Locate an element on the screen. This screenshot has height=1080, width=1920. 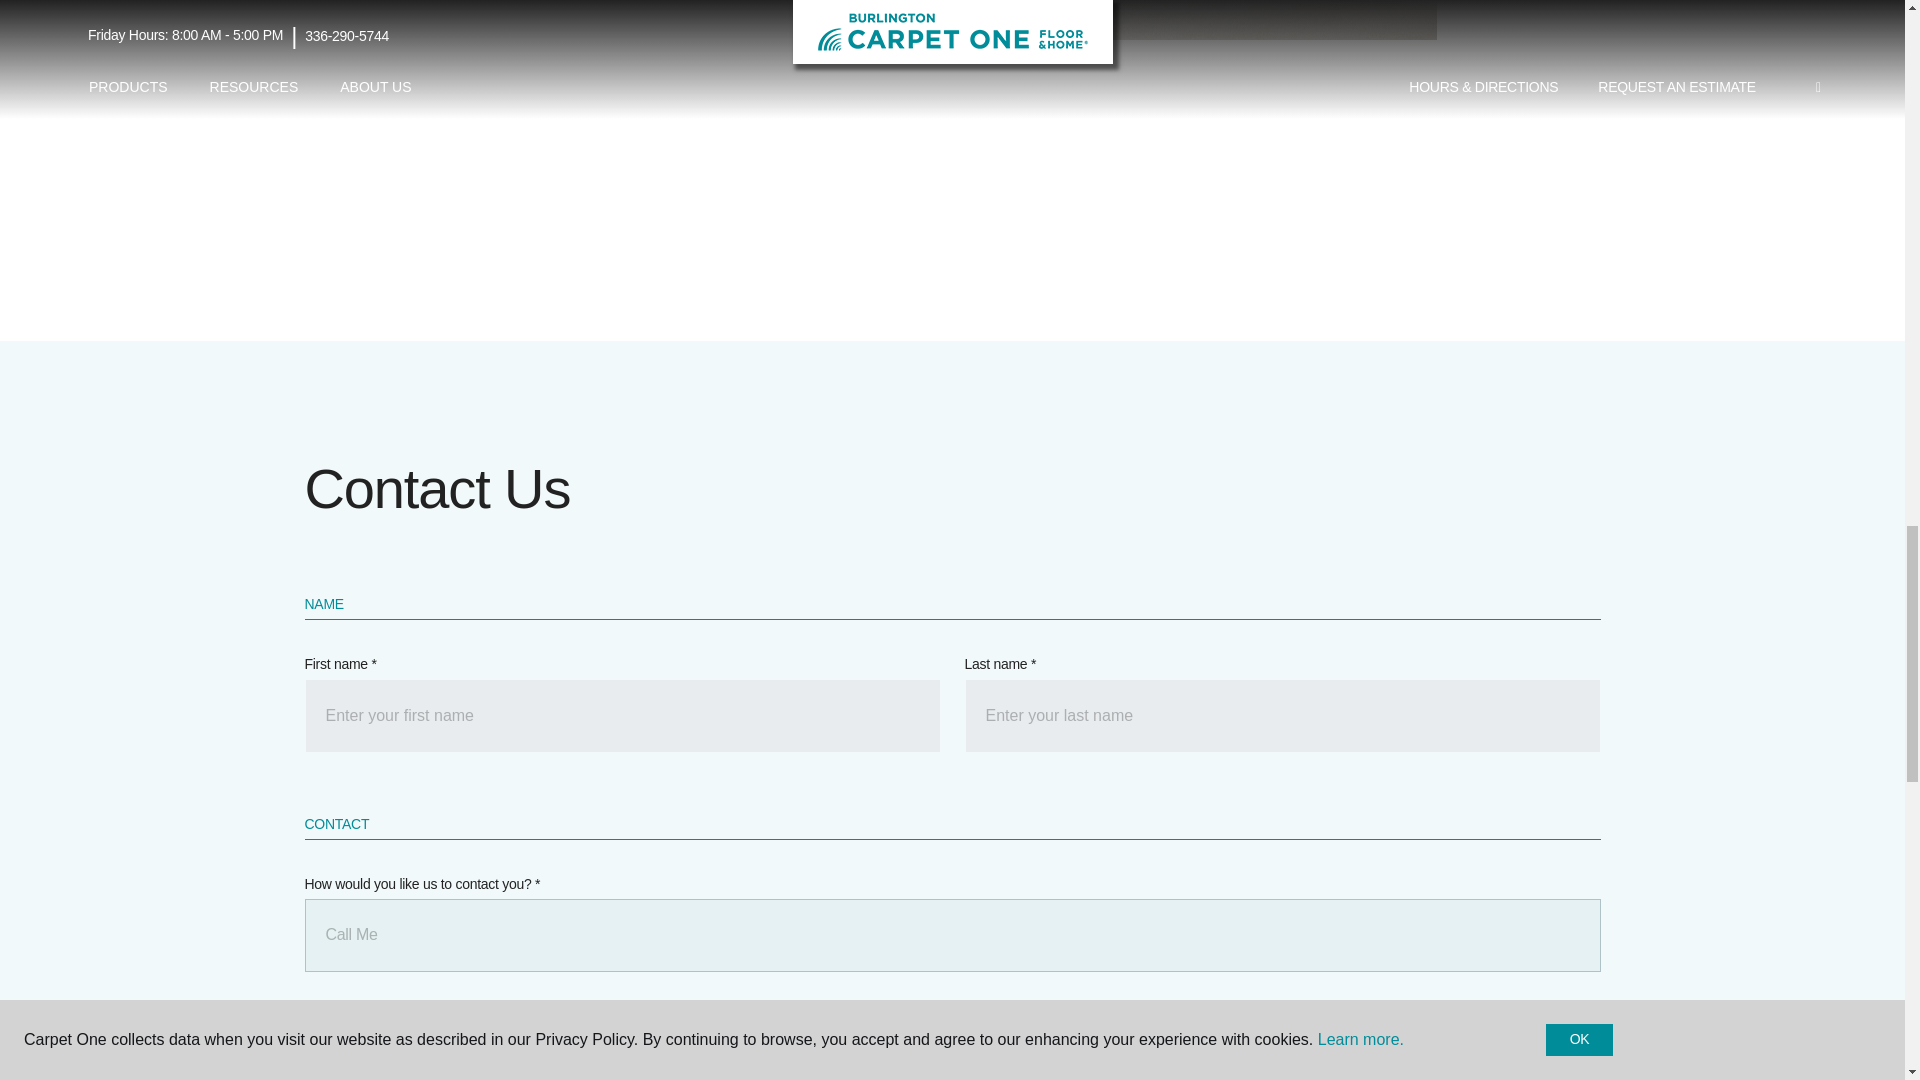
CleanHomePhone is located at coordinates (622, 1051).